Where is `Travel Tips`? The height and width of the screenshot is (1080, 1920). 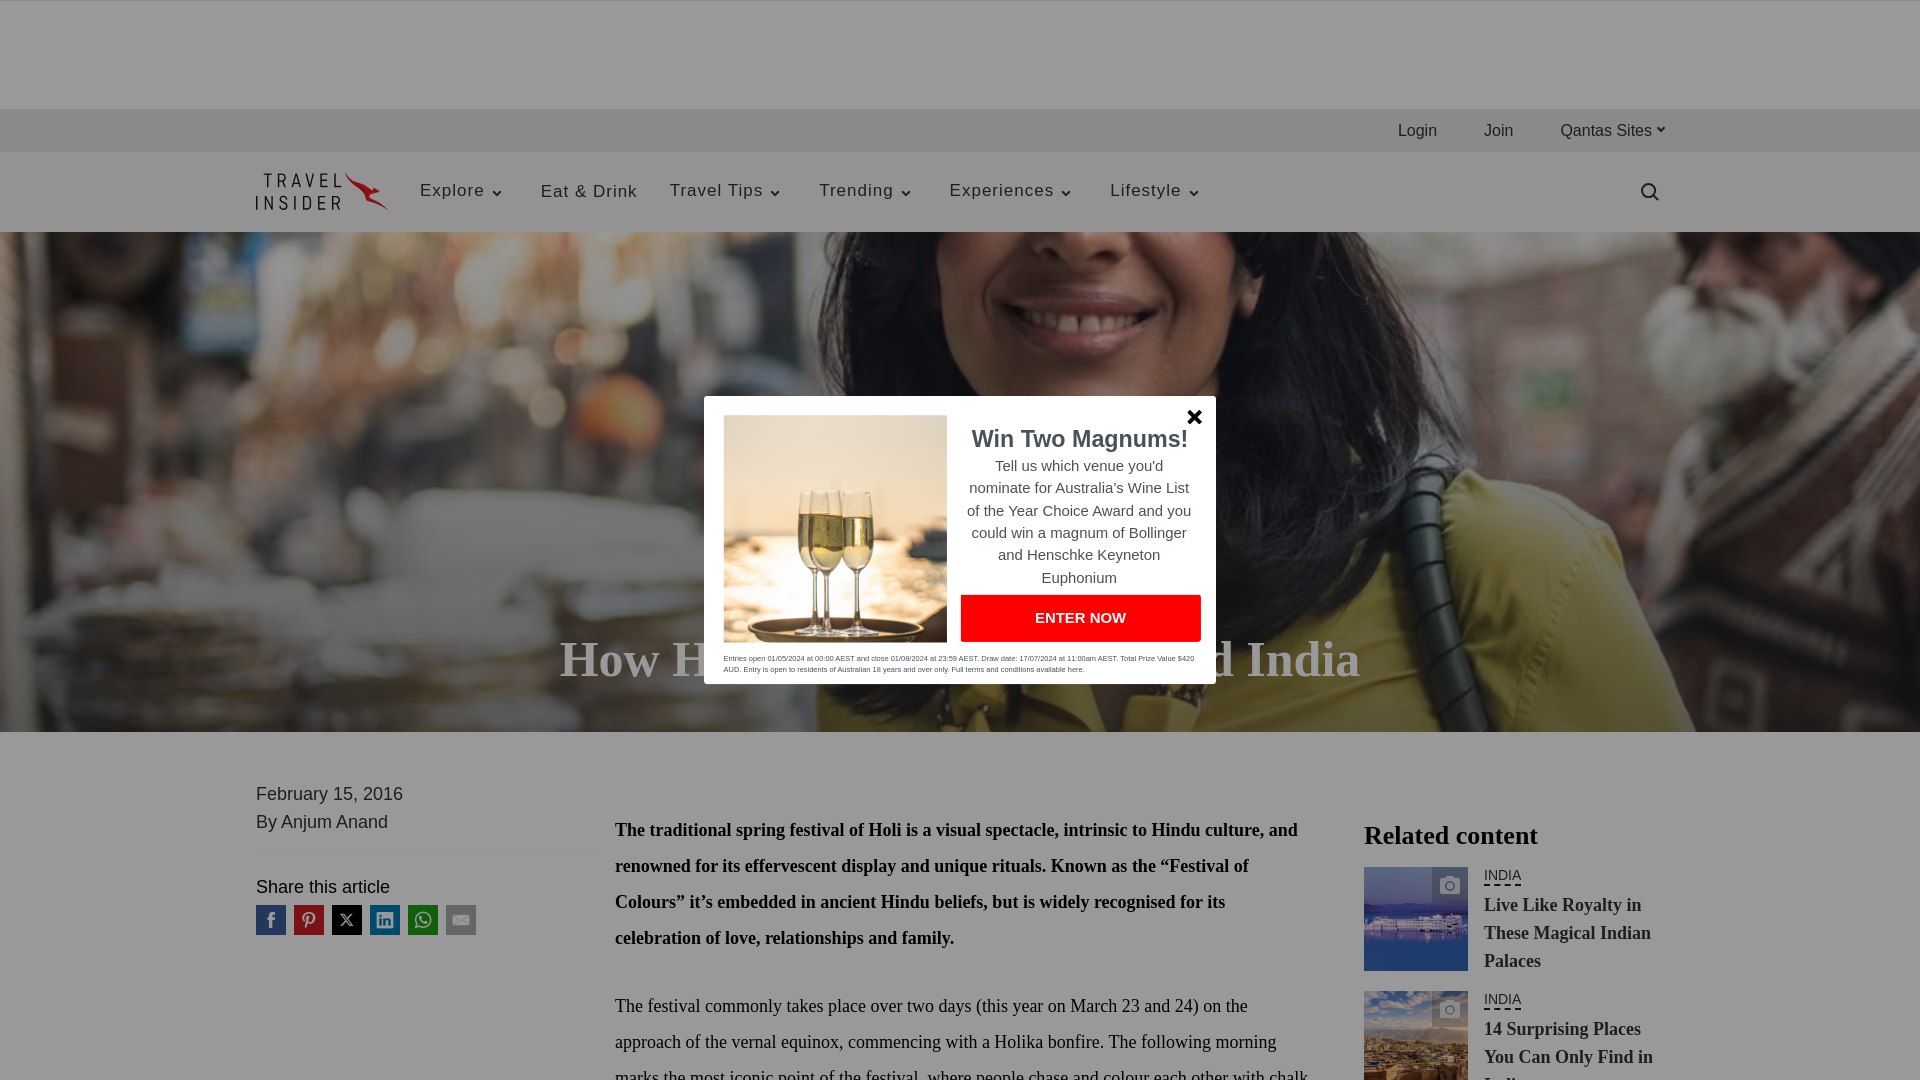
Travel Tips is located at coordinates (729, 192).